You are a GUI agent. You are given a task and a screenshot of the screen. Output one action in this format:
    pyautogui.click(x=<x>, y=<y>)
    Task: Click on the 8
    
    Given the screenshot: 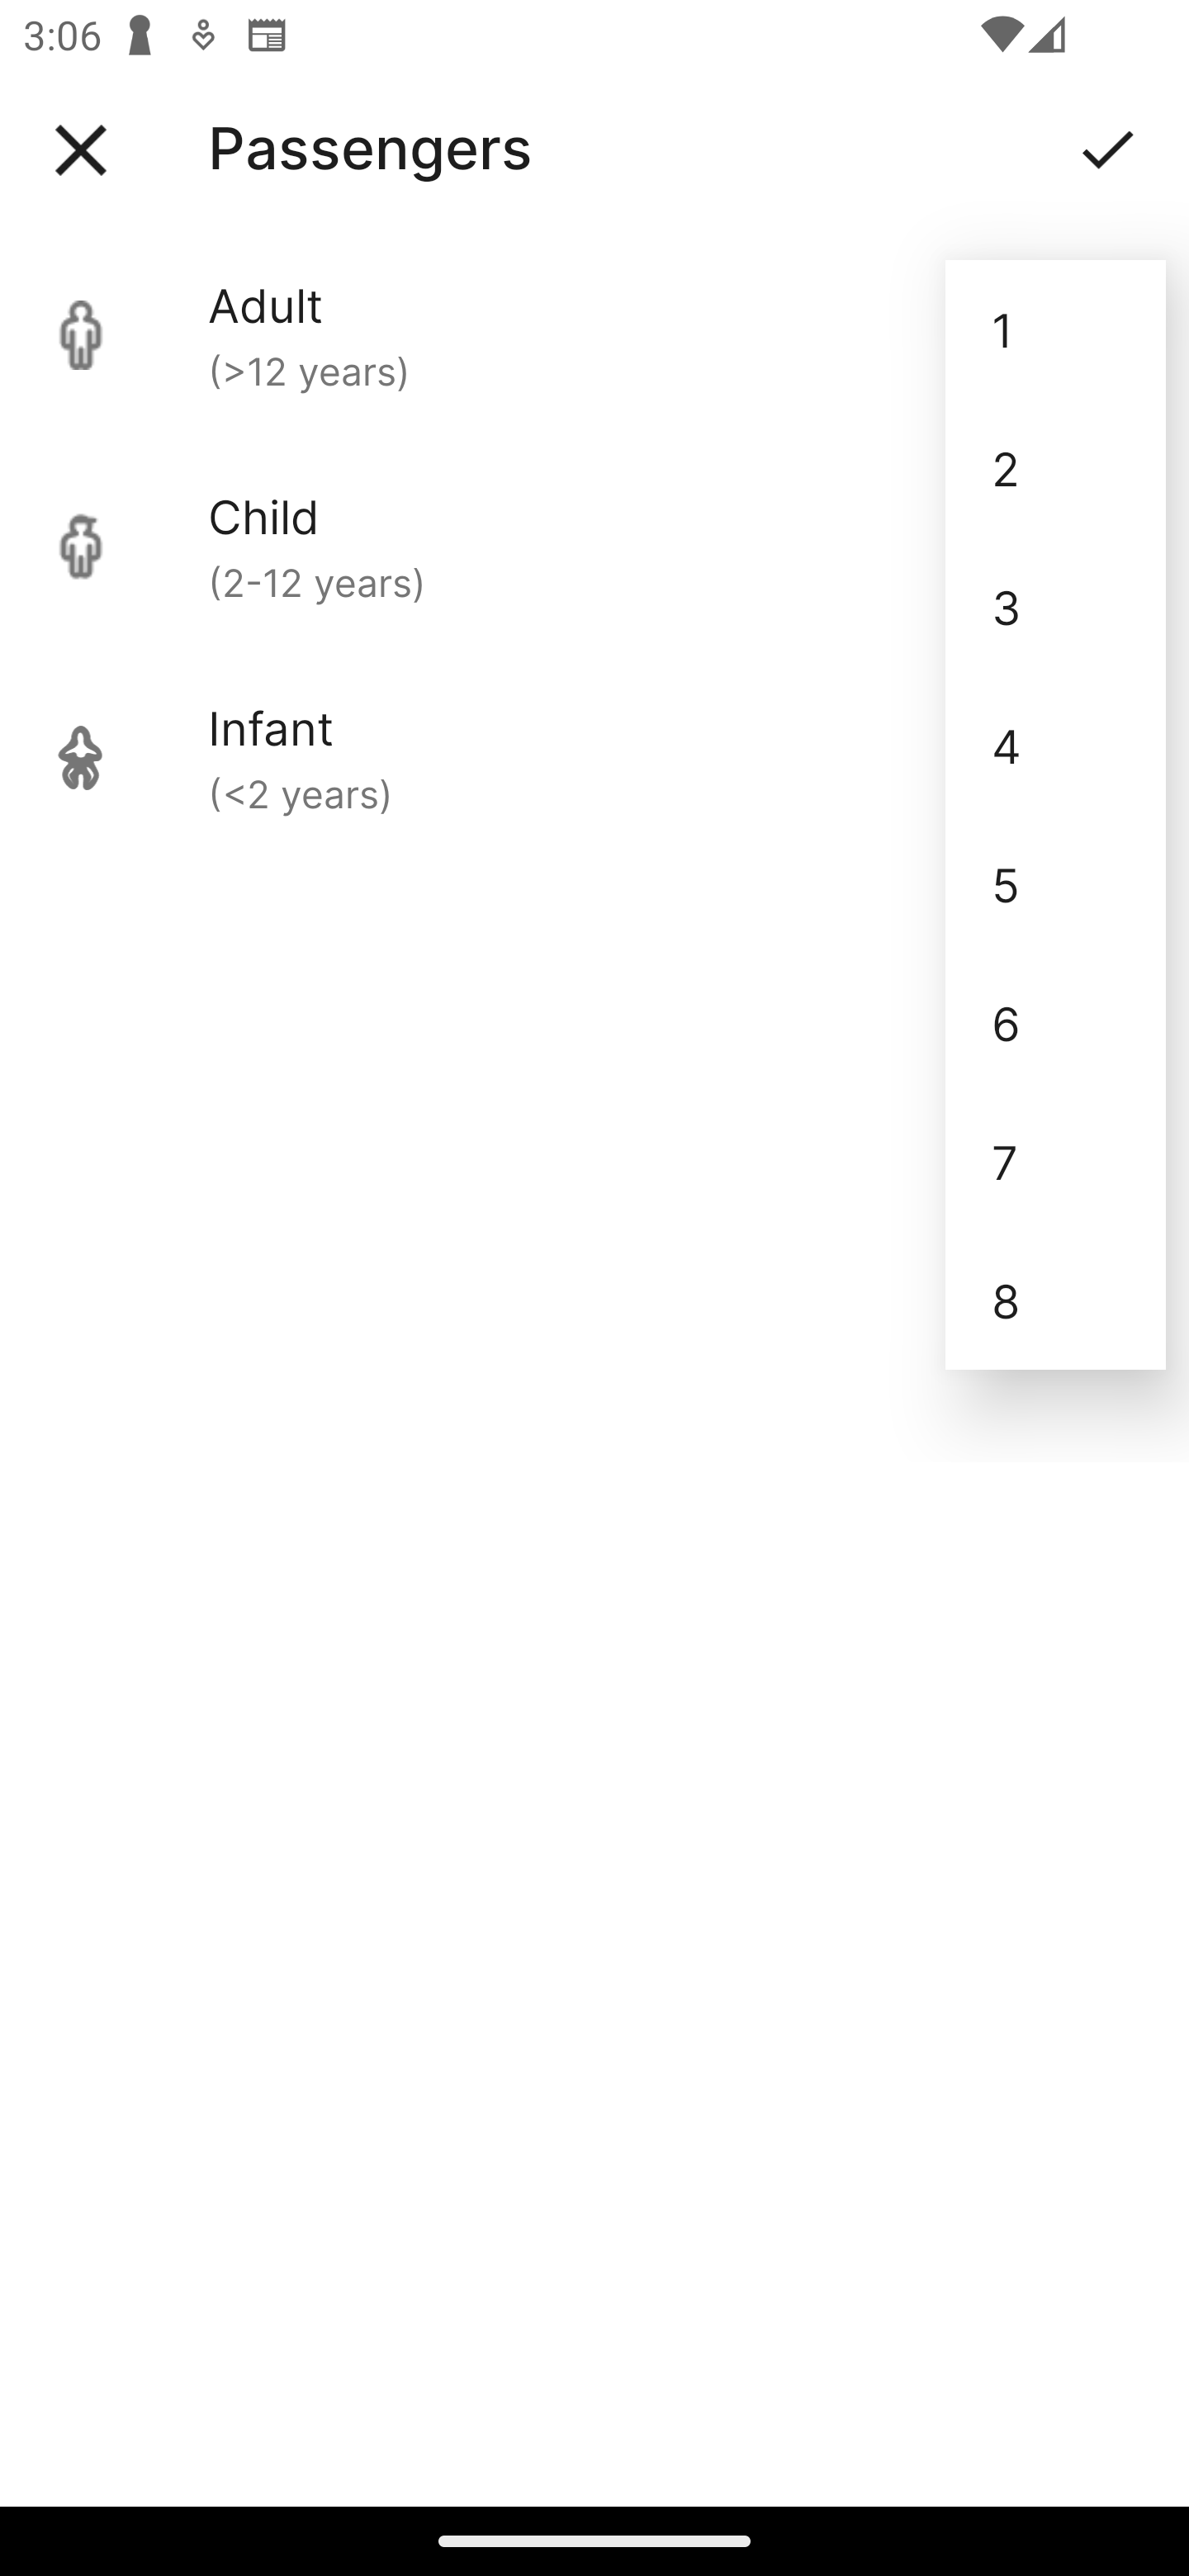 What is the action you would take?
    pyautogui.click(x=1055, y=1300)
    